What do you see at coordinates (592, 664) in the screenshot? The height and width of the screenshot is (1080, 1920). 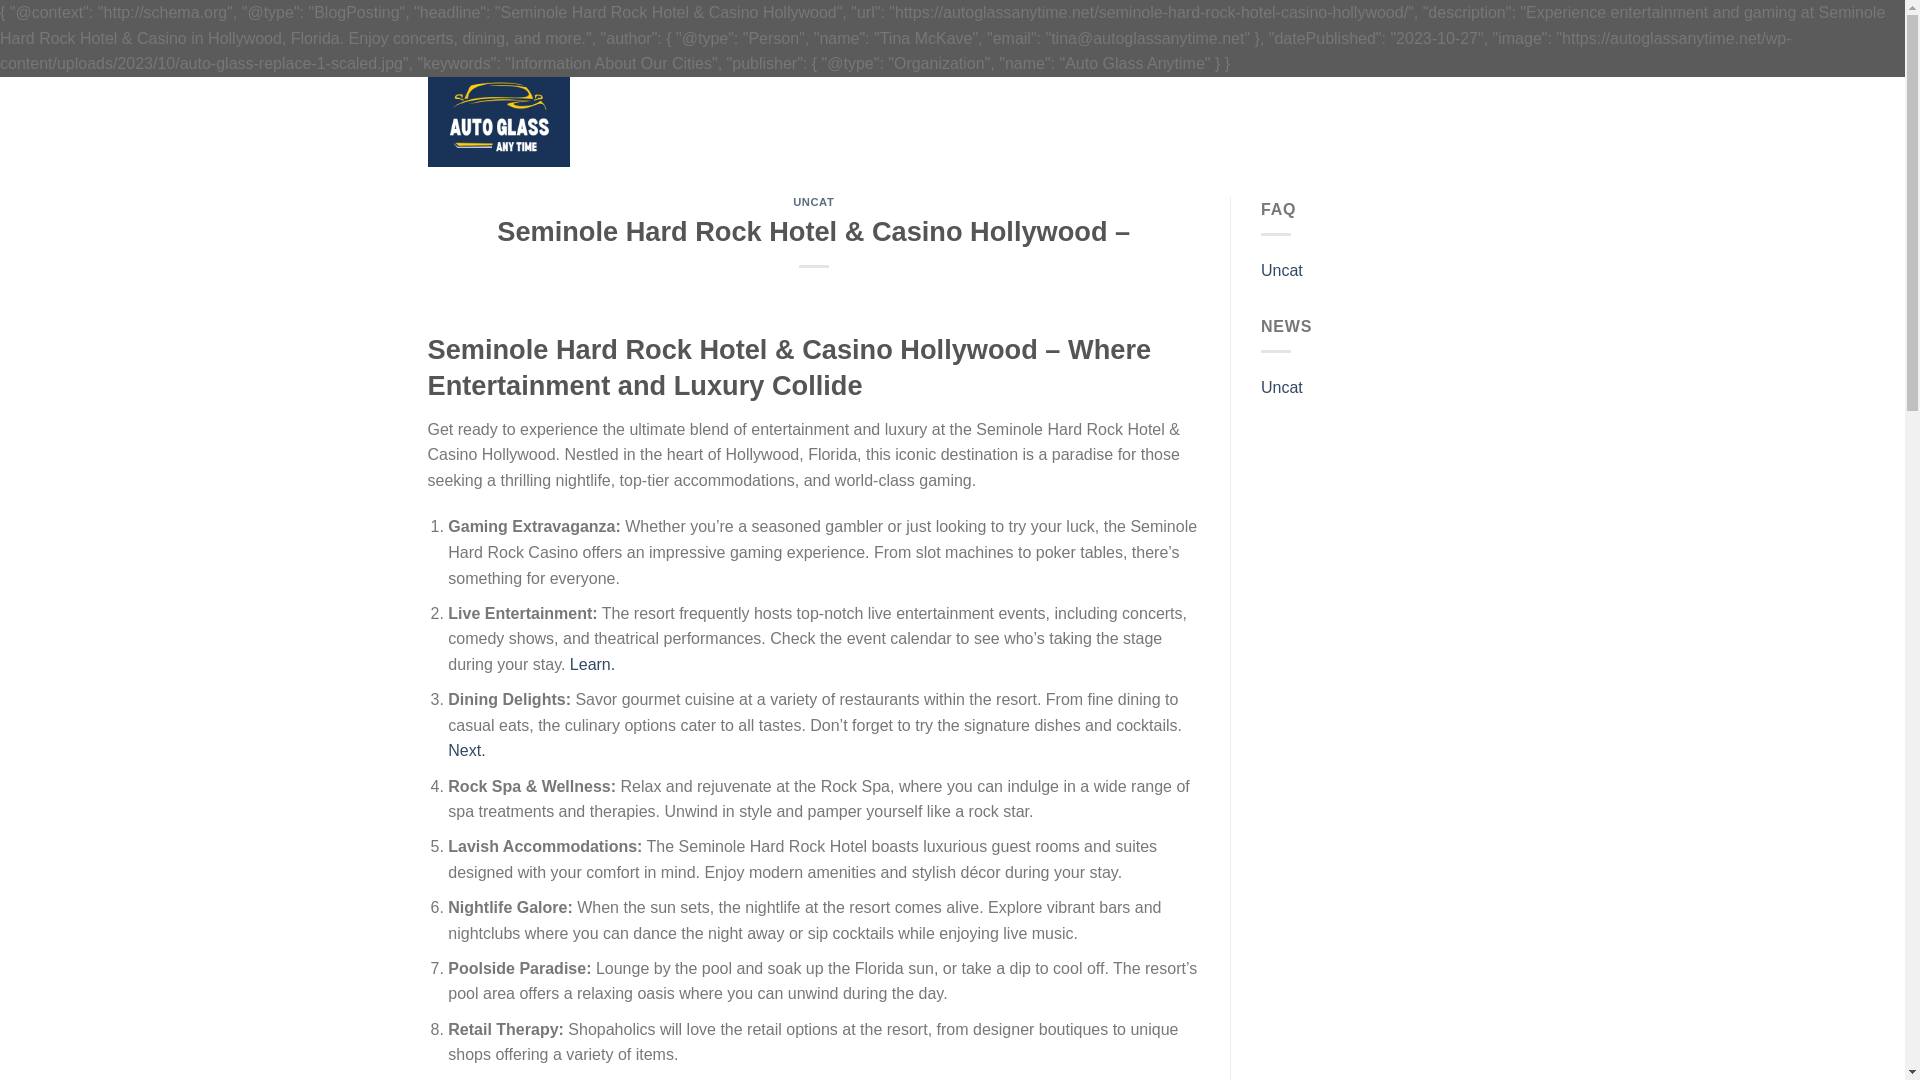 I see `Learn.` at bounding box center [592, 664].